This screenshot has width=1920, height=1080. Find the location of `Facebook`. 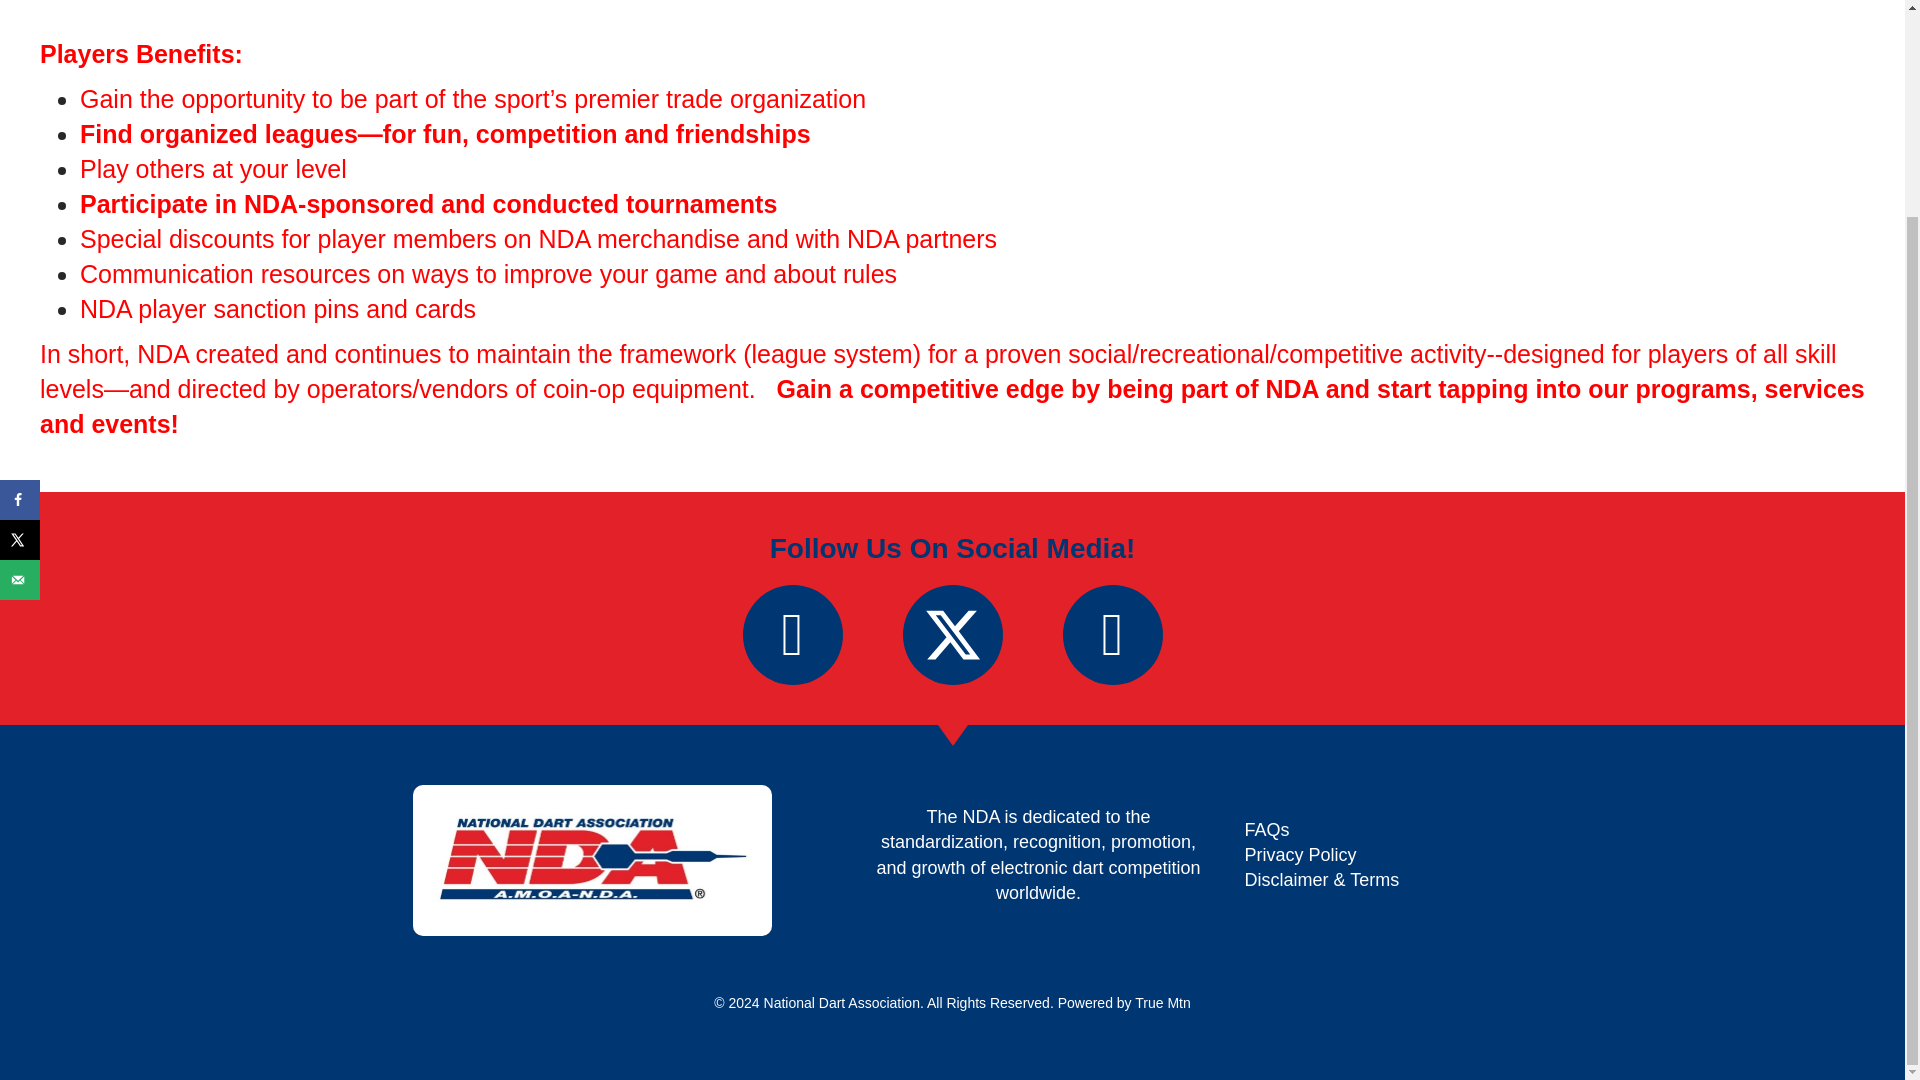

Facebook is located at coordinates (792, 634).